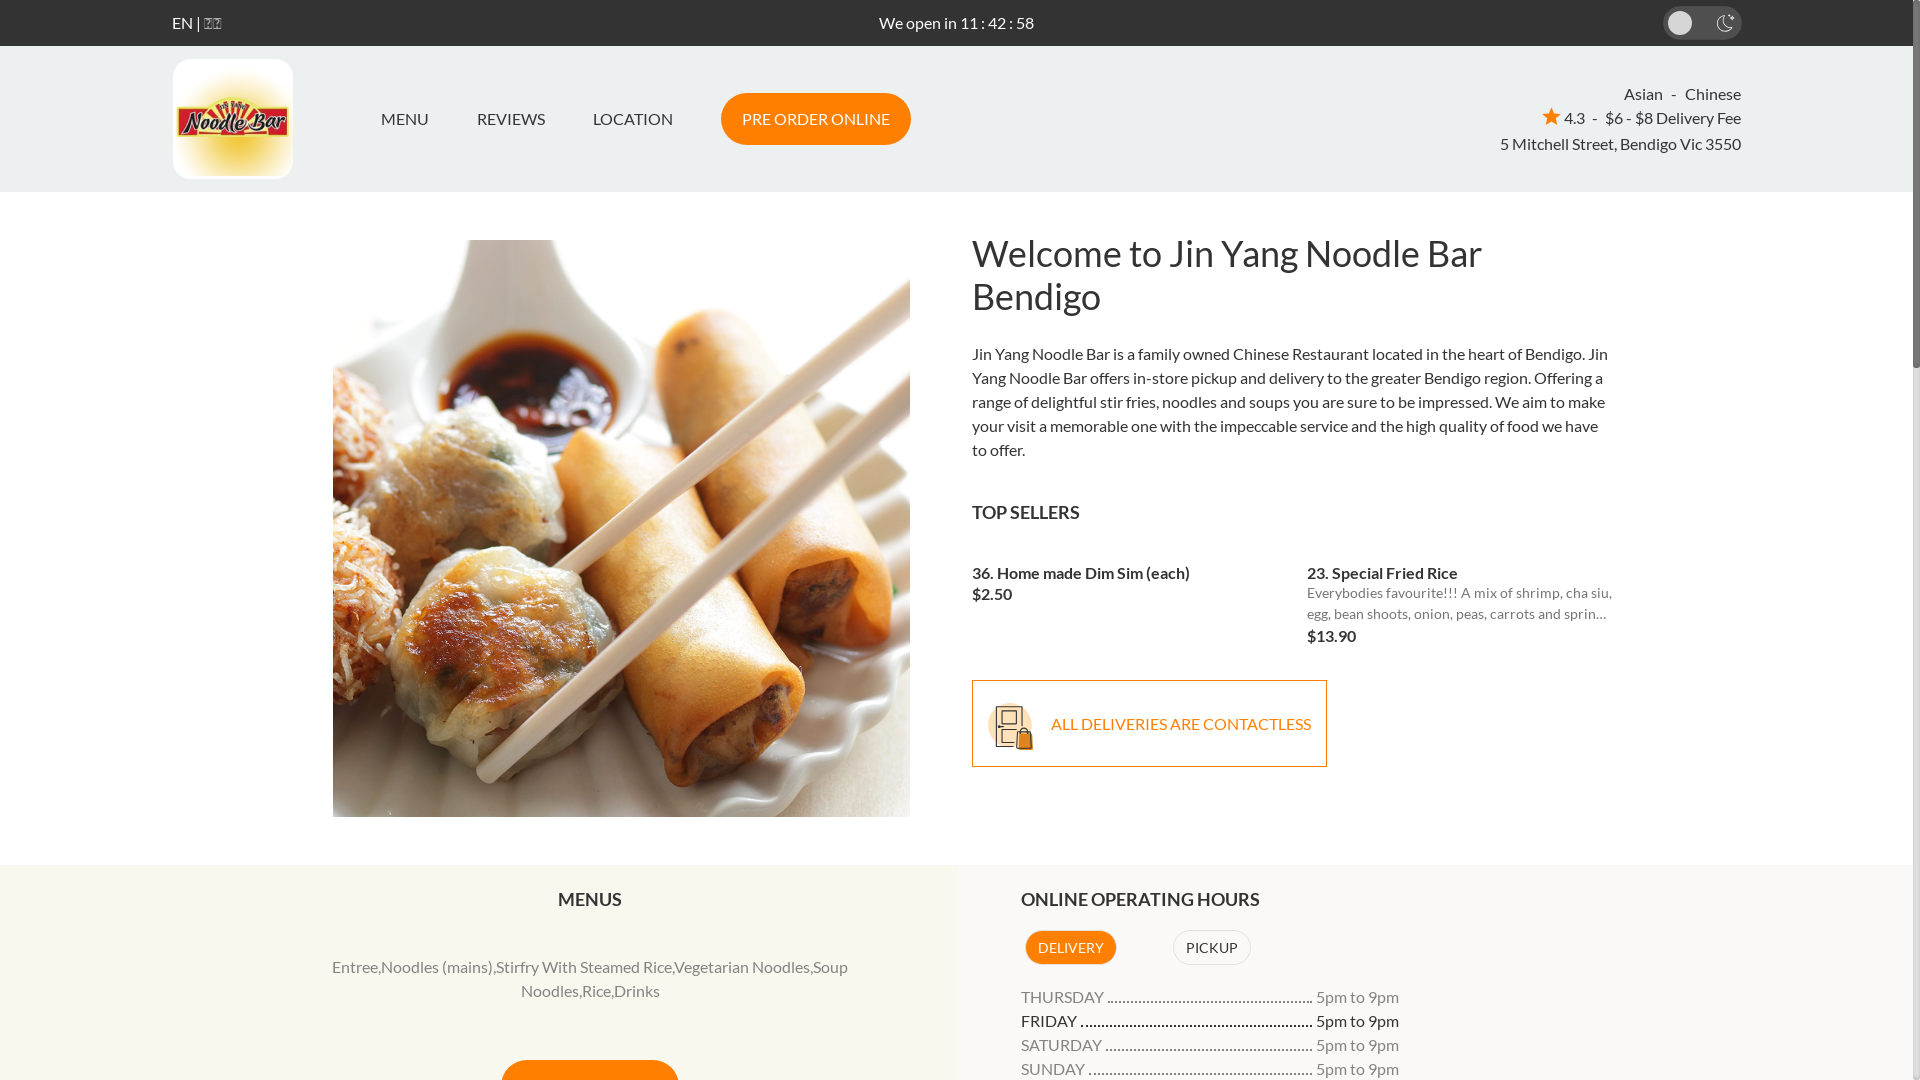 The image size is (1920, 1080). What do you see at coordinates (742, 966) in the screenshot?
I see `Vegetarian Noodles` at bounding box center [742, 966].